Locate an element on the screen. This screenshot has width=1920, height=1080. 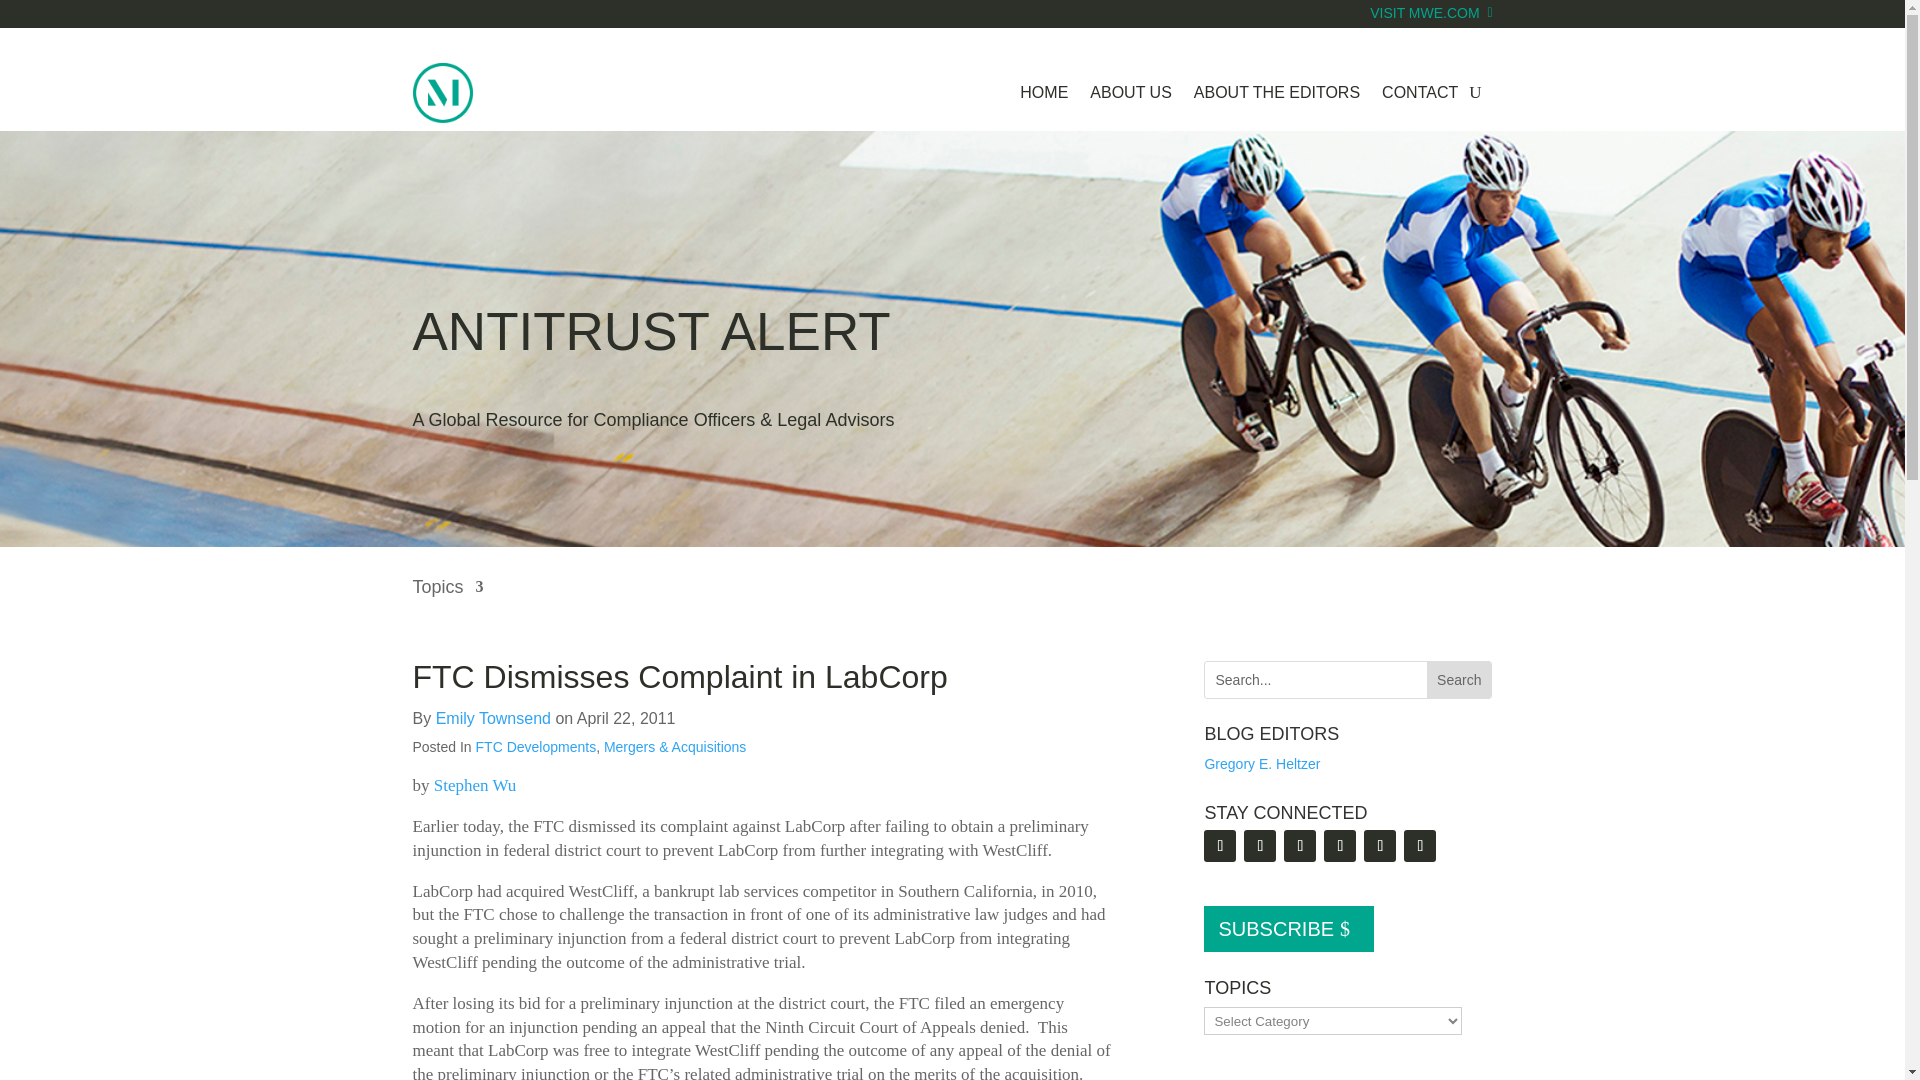
Follow on XING is located at coordinates (1420, 846).